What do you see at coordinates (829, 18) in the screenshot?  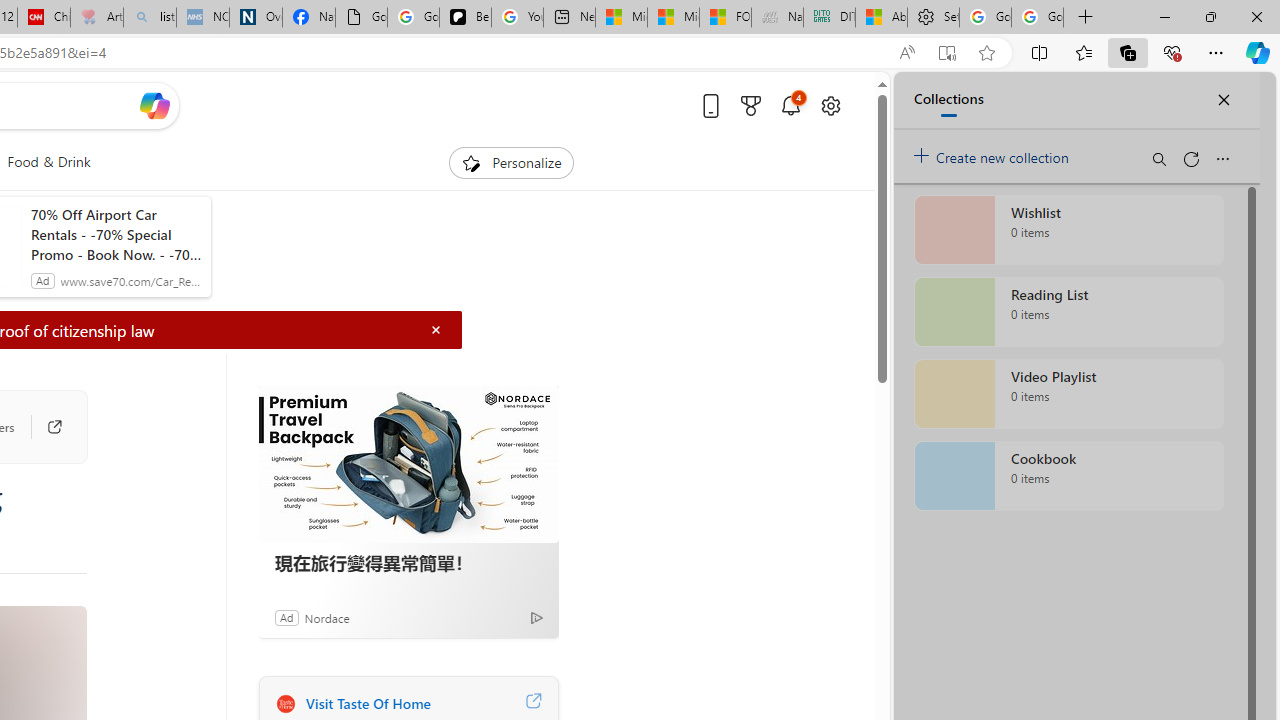 I see `DITOGAMES AG Imprint` at bounding box center [829, 18].